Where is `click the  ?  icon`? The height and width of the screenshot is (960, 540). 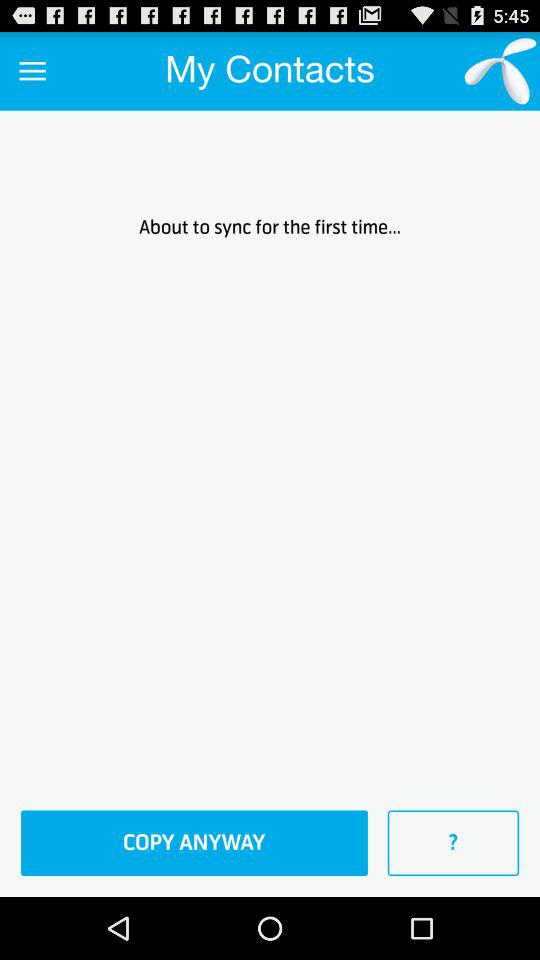 click the  ?  icon is located at coordinates (453, 843).